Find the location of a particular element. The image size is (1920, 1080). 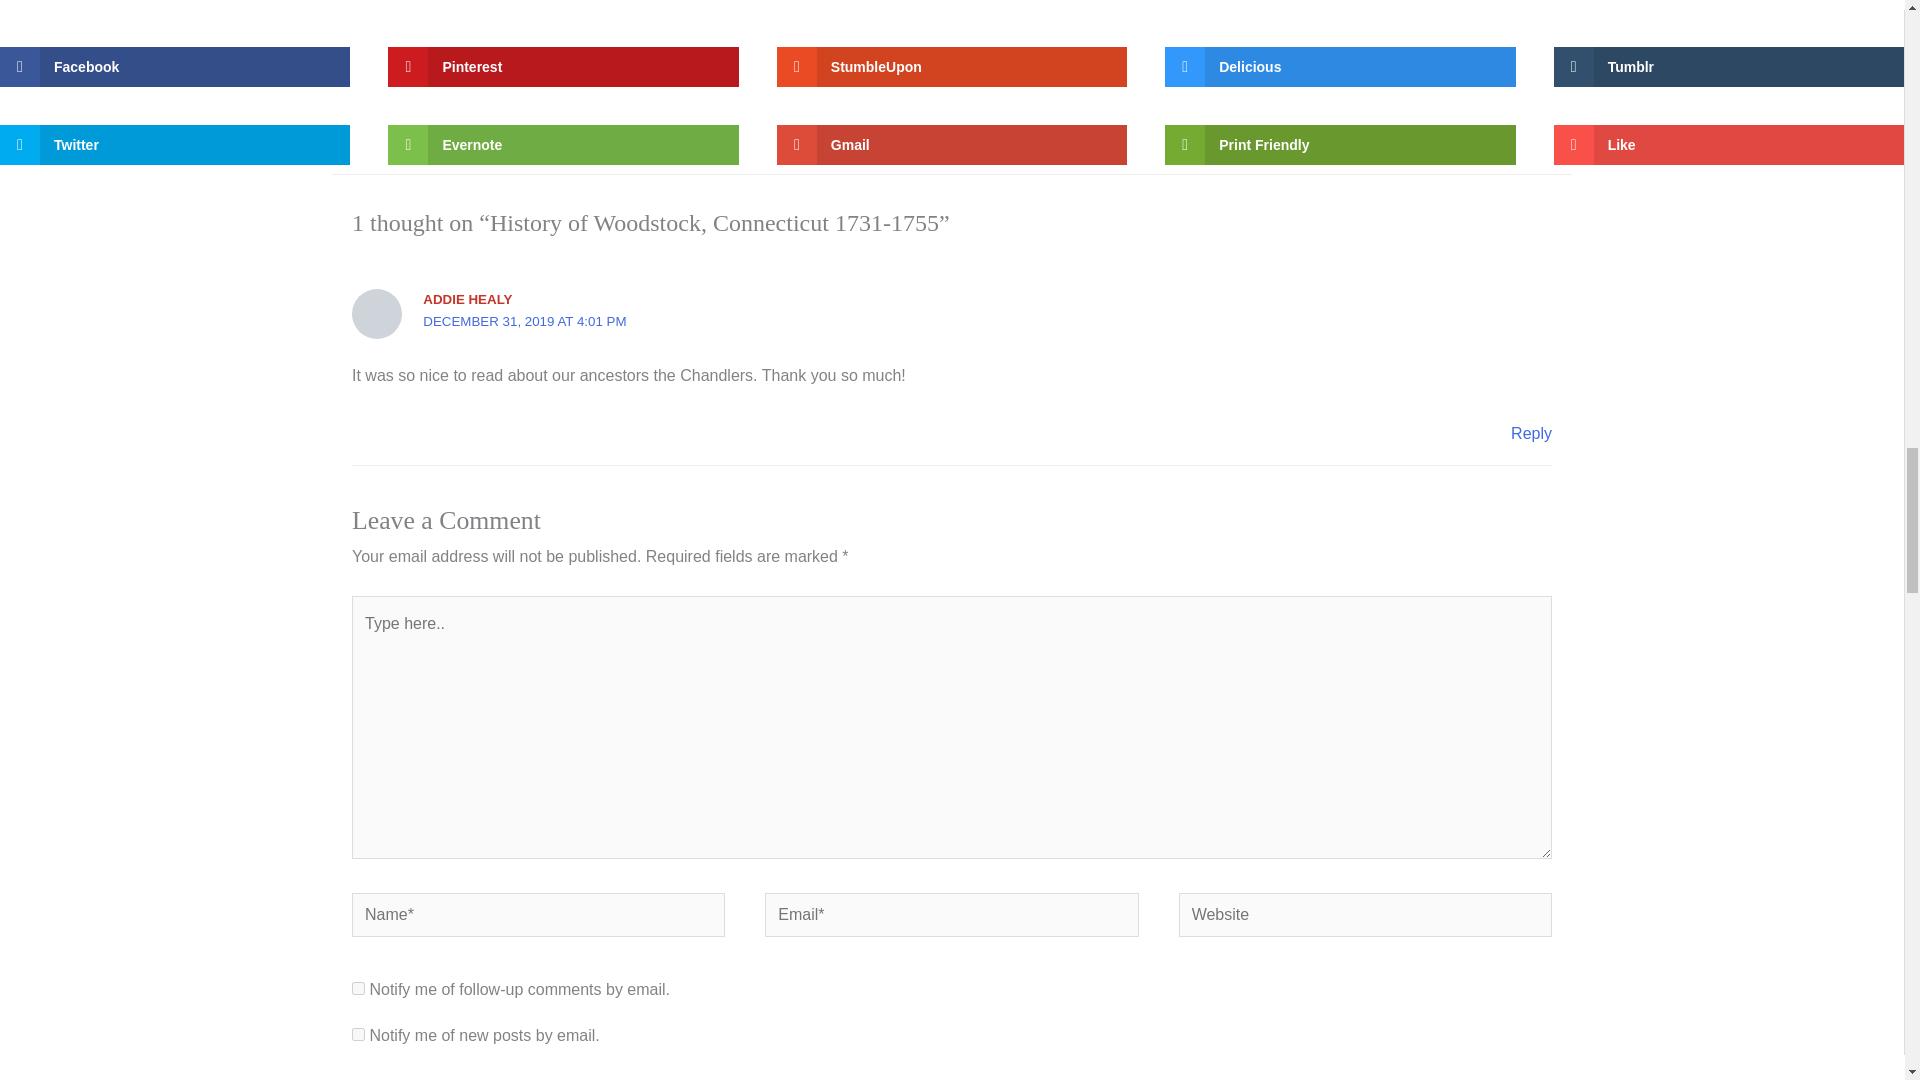

Pinterest is located at coordinates (562, 67).